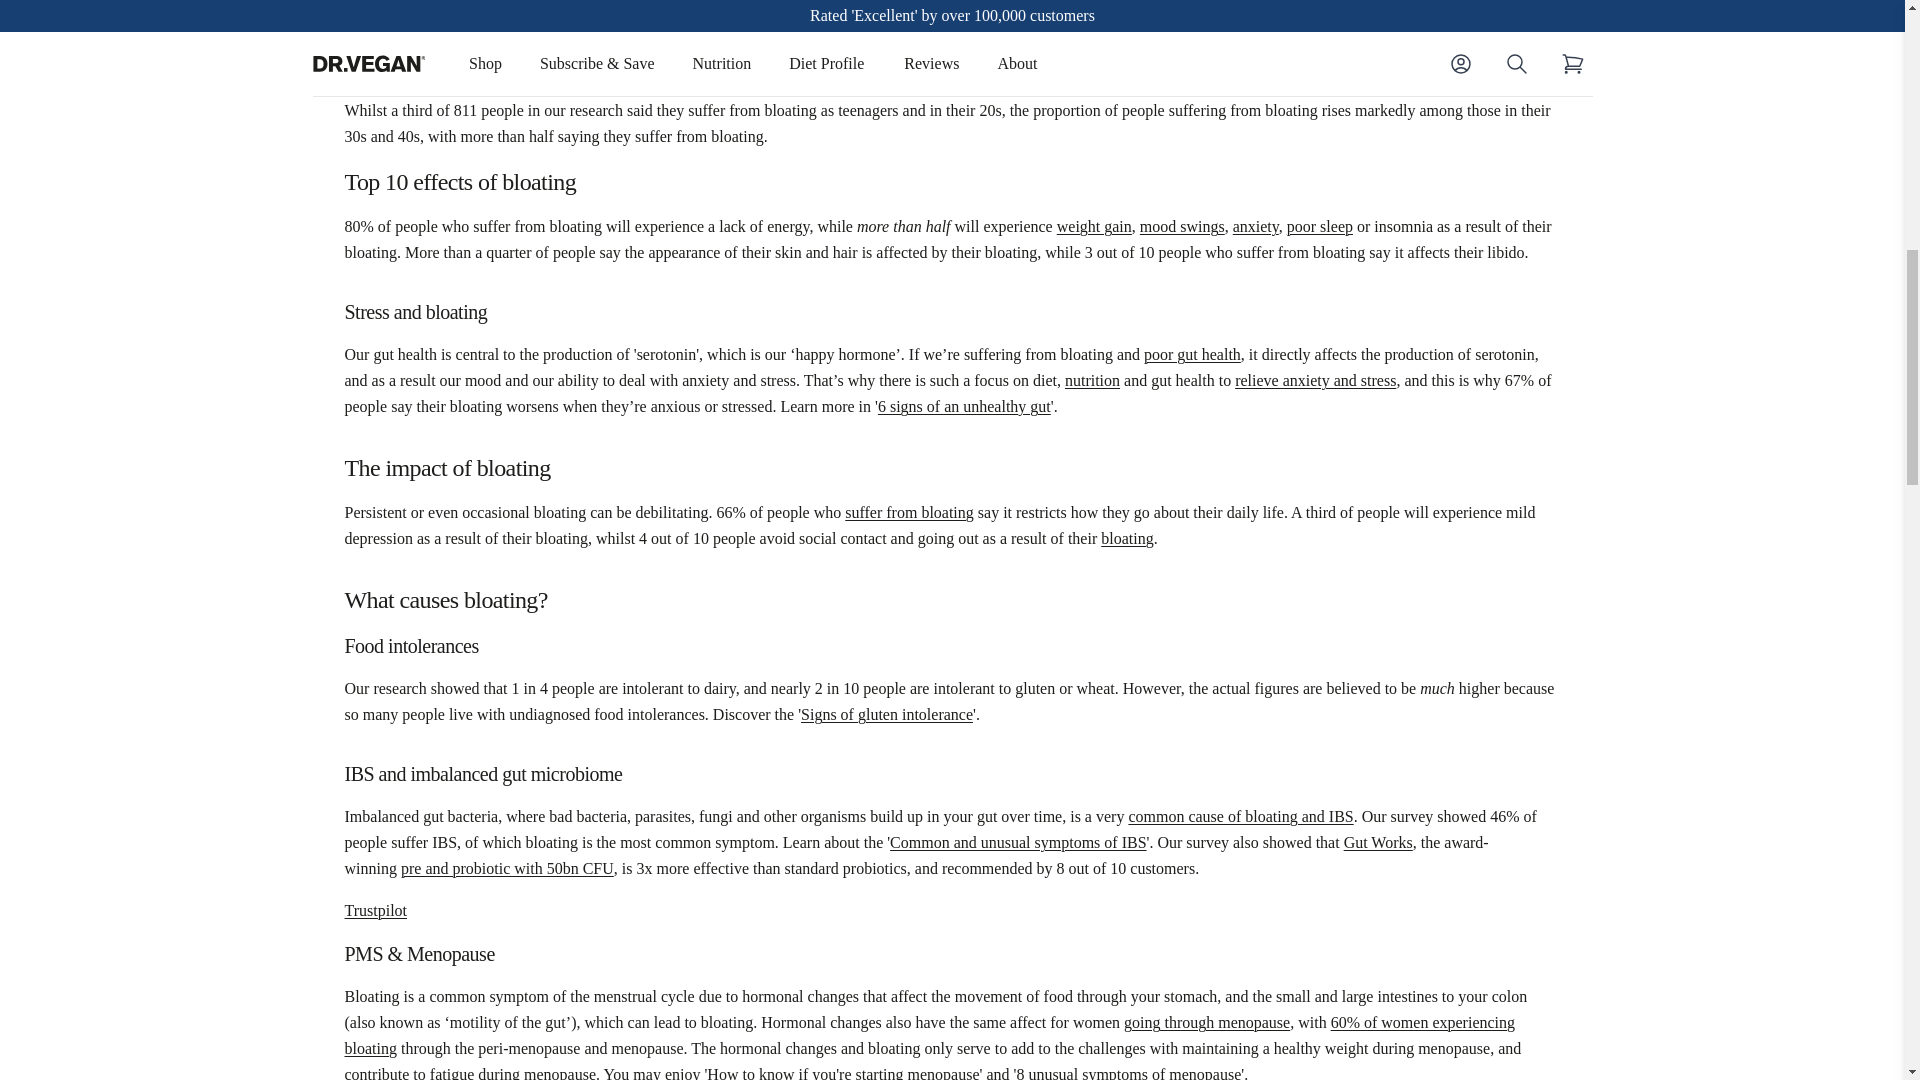 The width and height of the screenshot is (1920, 1080). I want to click on nutrition articles, so click(1092, 380).